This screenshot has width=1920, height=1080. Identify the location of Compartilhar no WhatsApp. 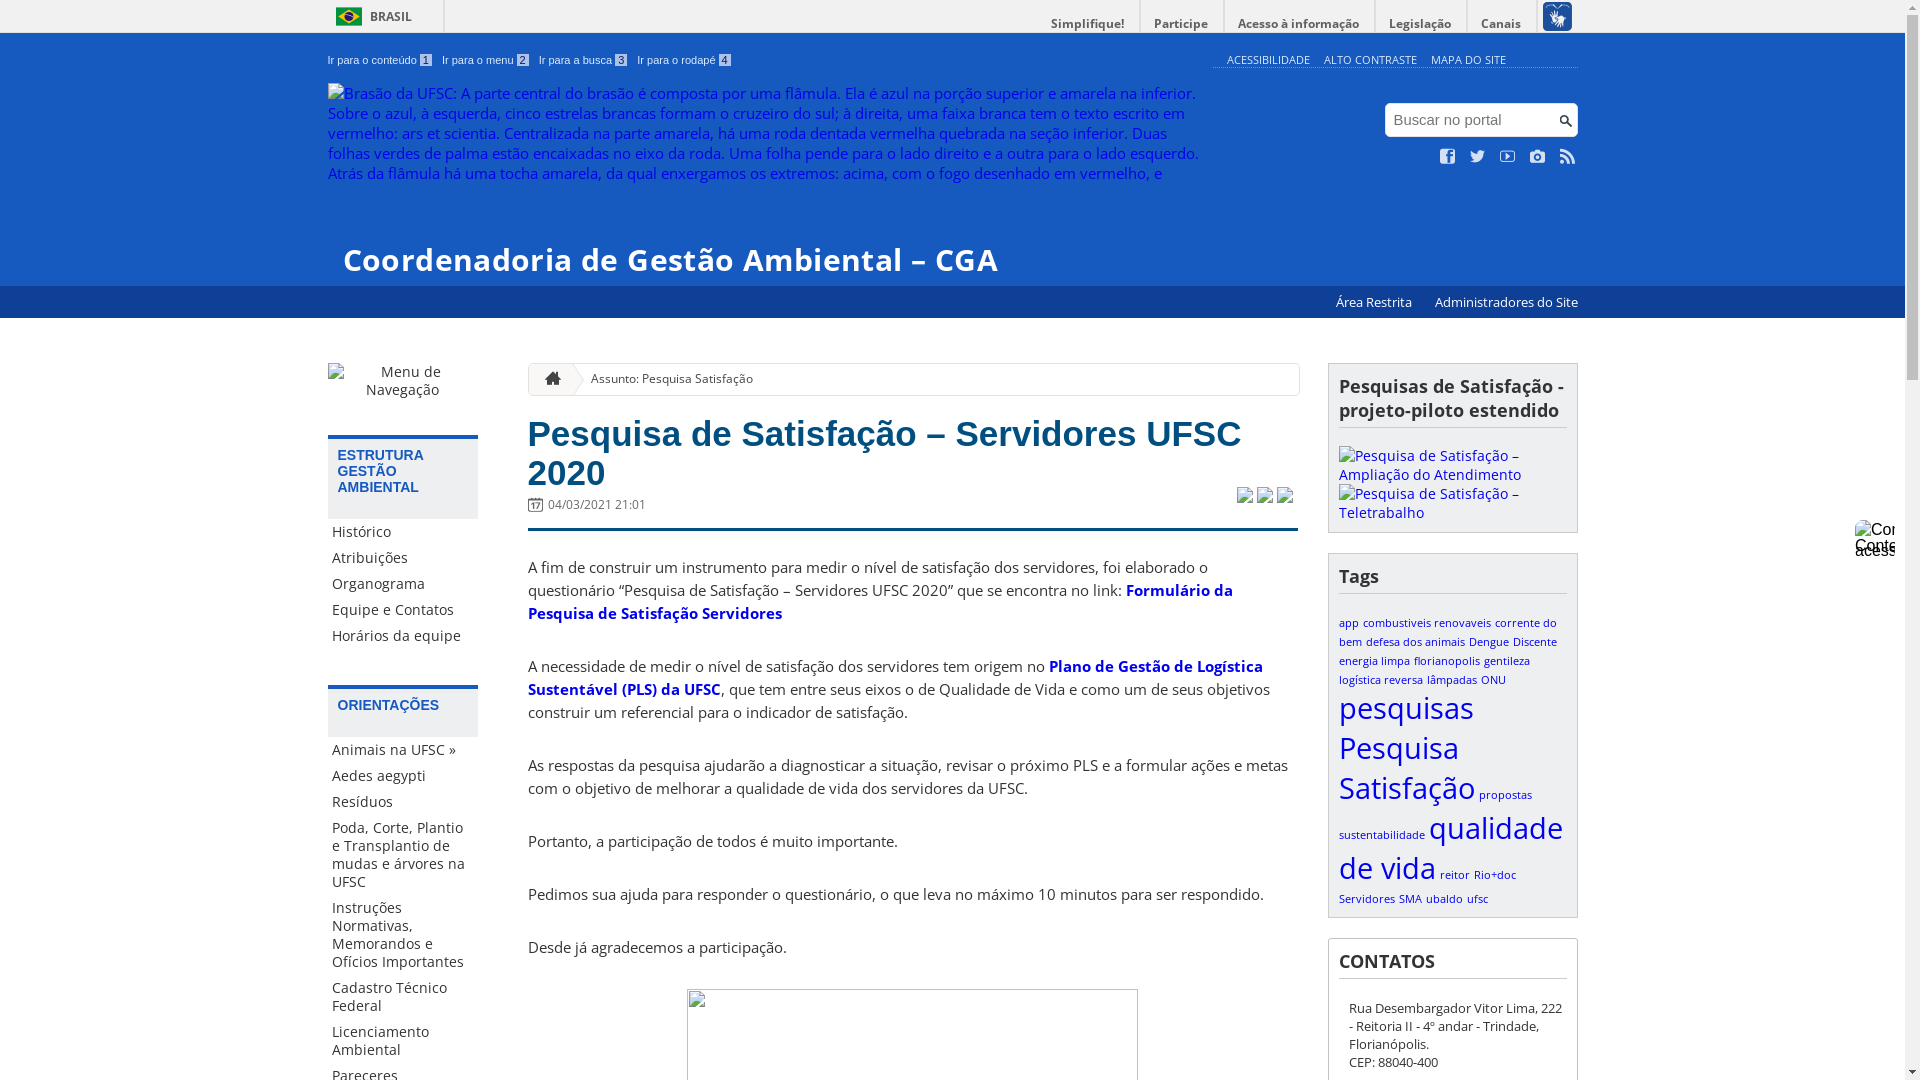
(1284, 497).